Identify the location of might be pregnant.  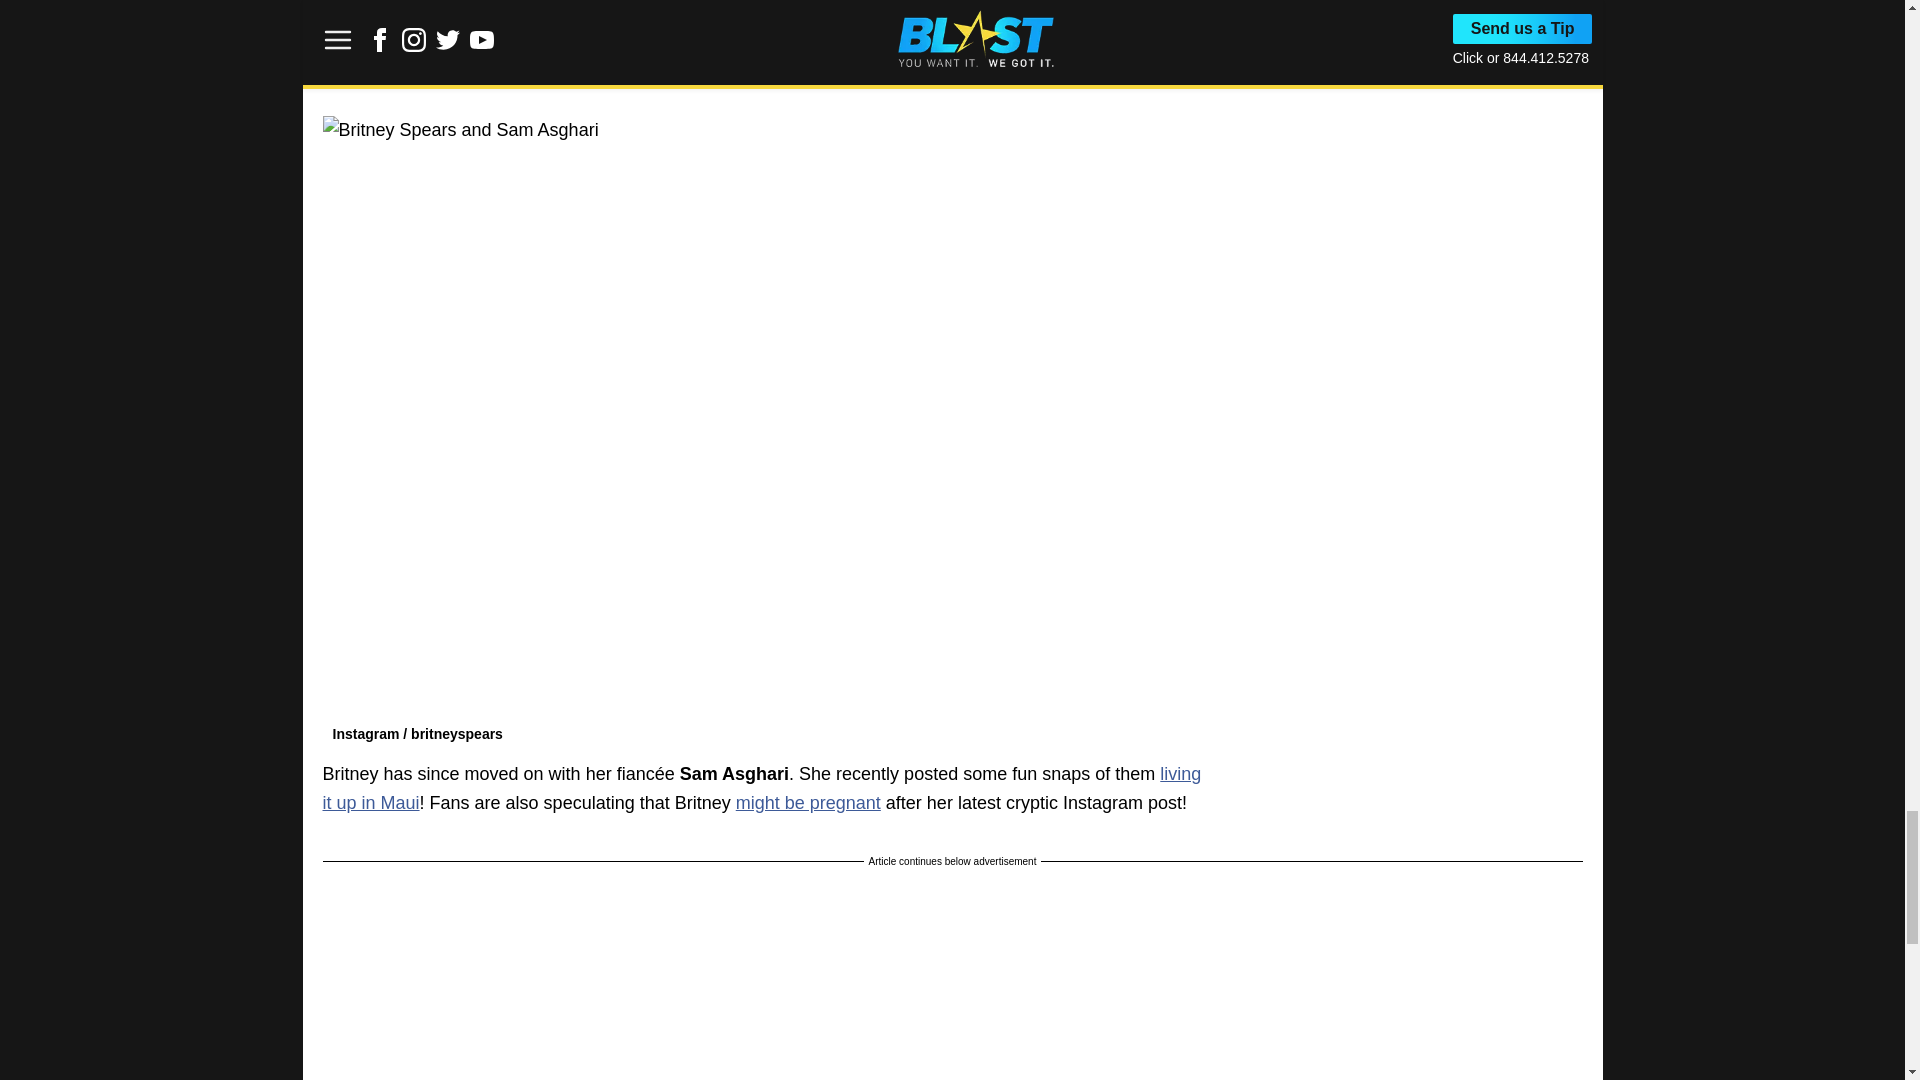
(808, 802).